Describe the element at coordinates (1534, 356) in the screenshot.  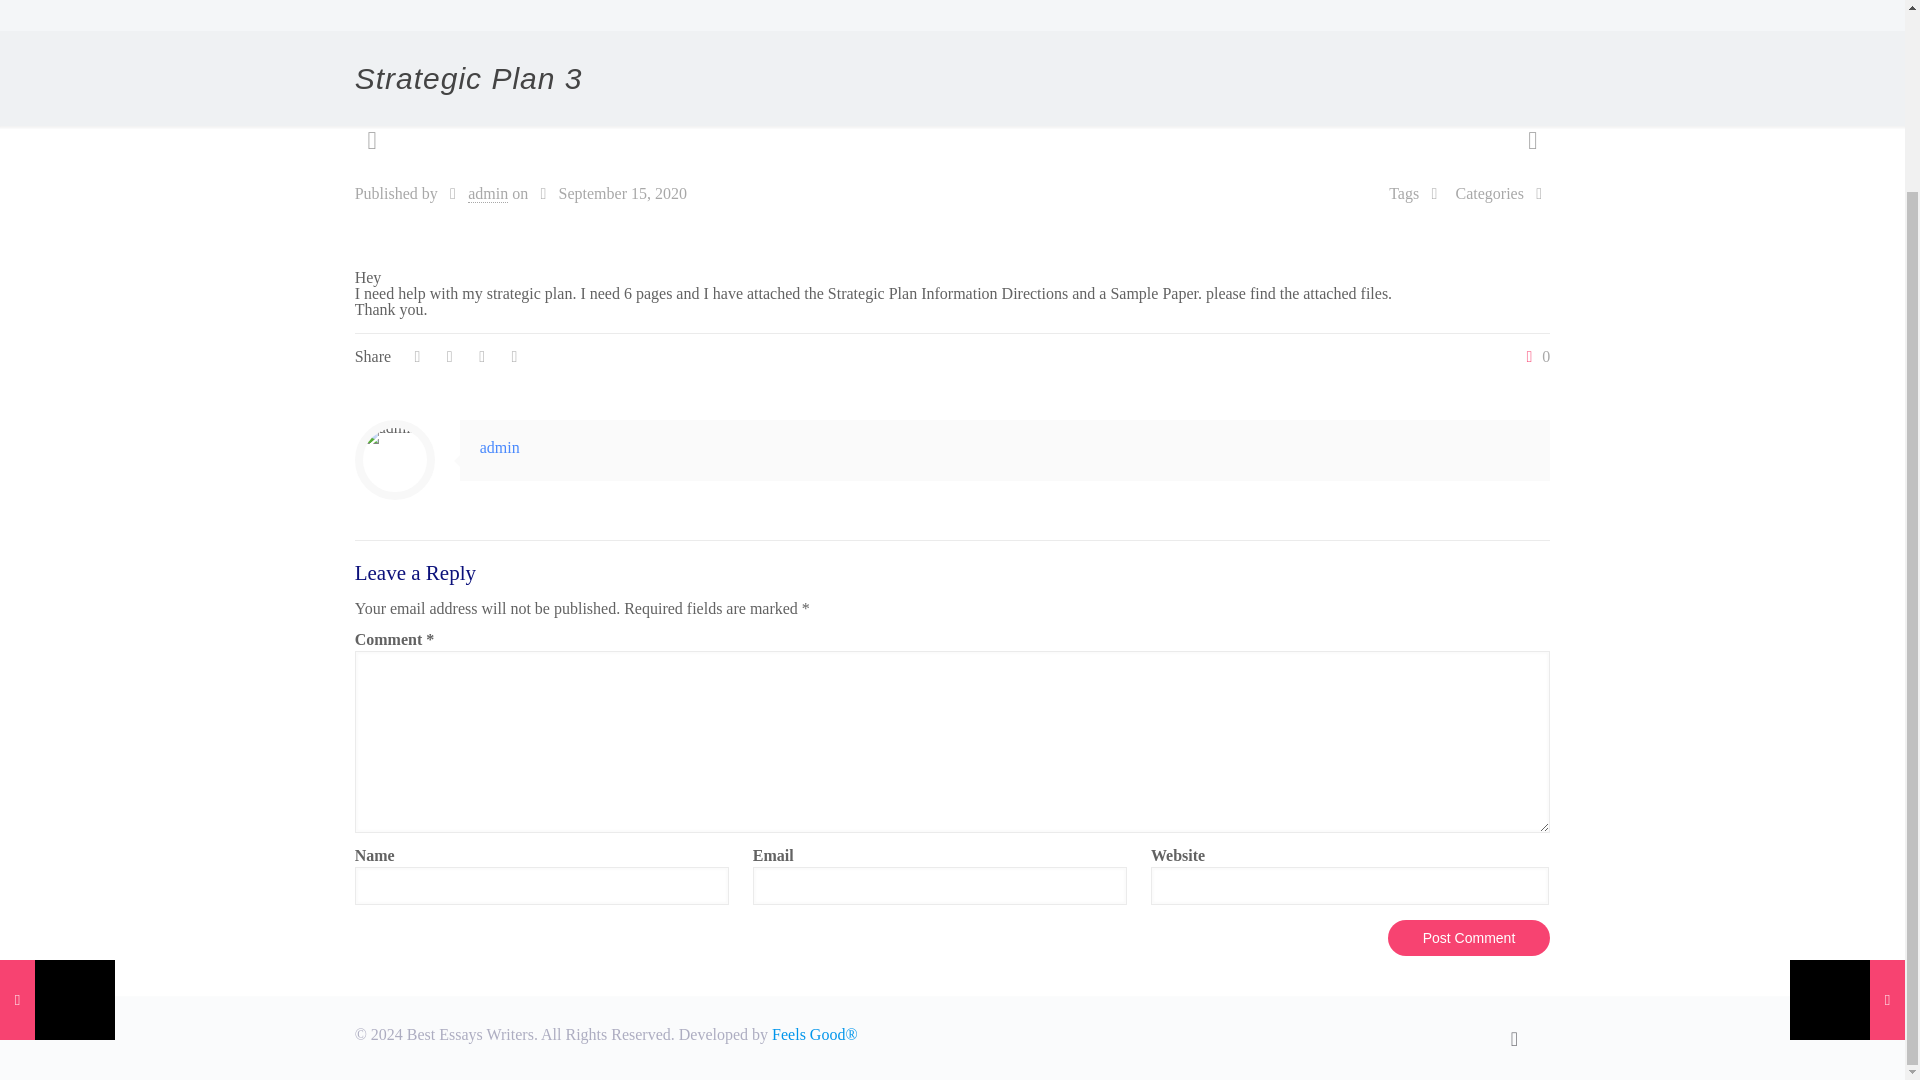
I see `0` at that location.